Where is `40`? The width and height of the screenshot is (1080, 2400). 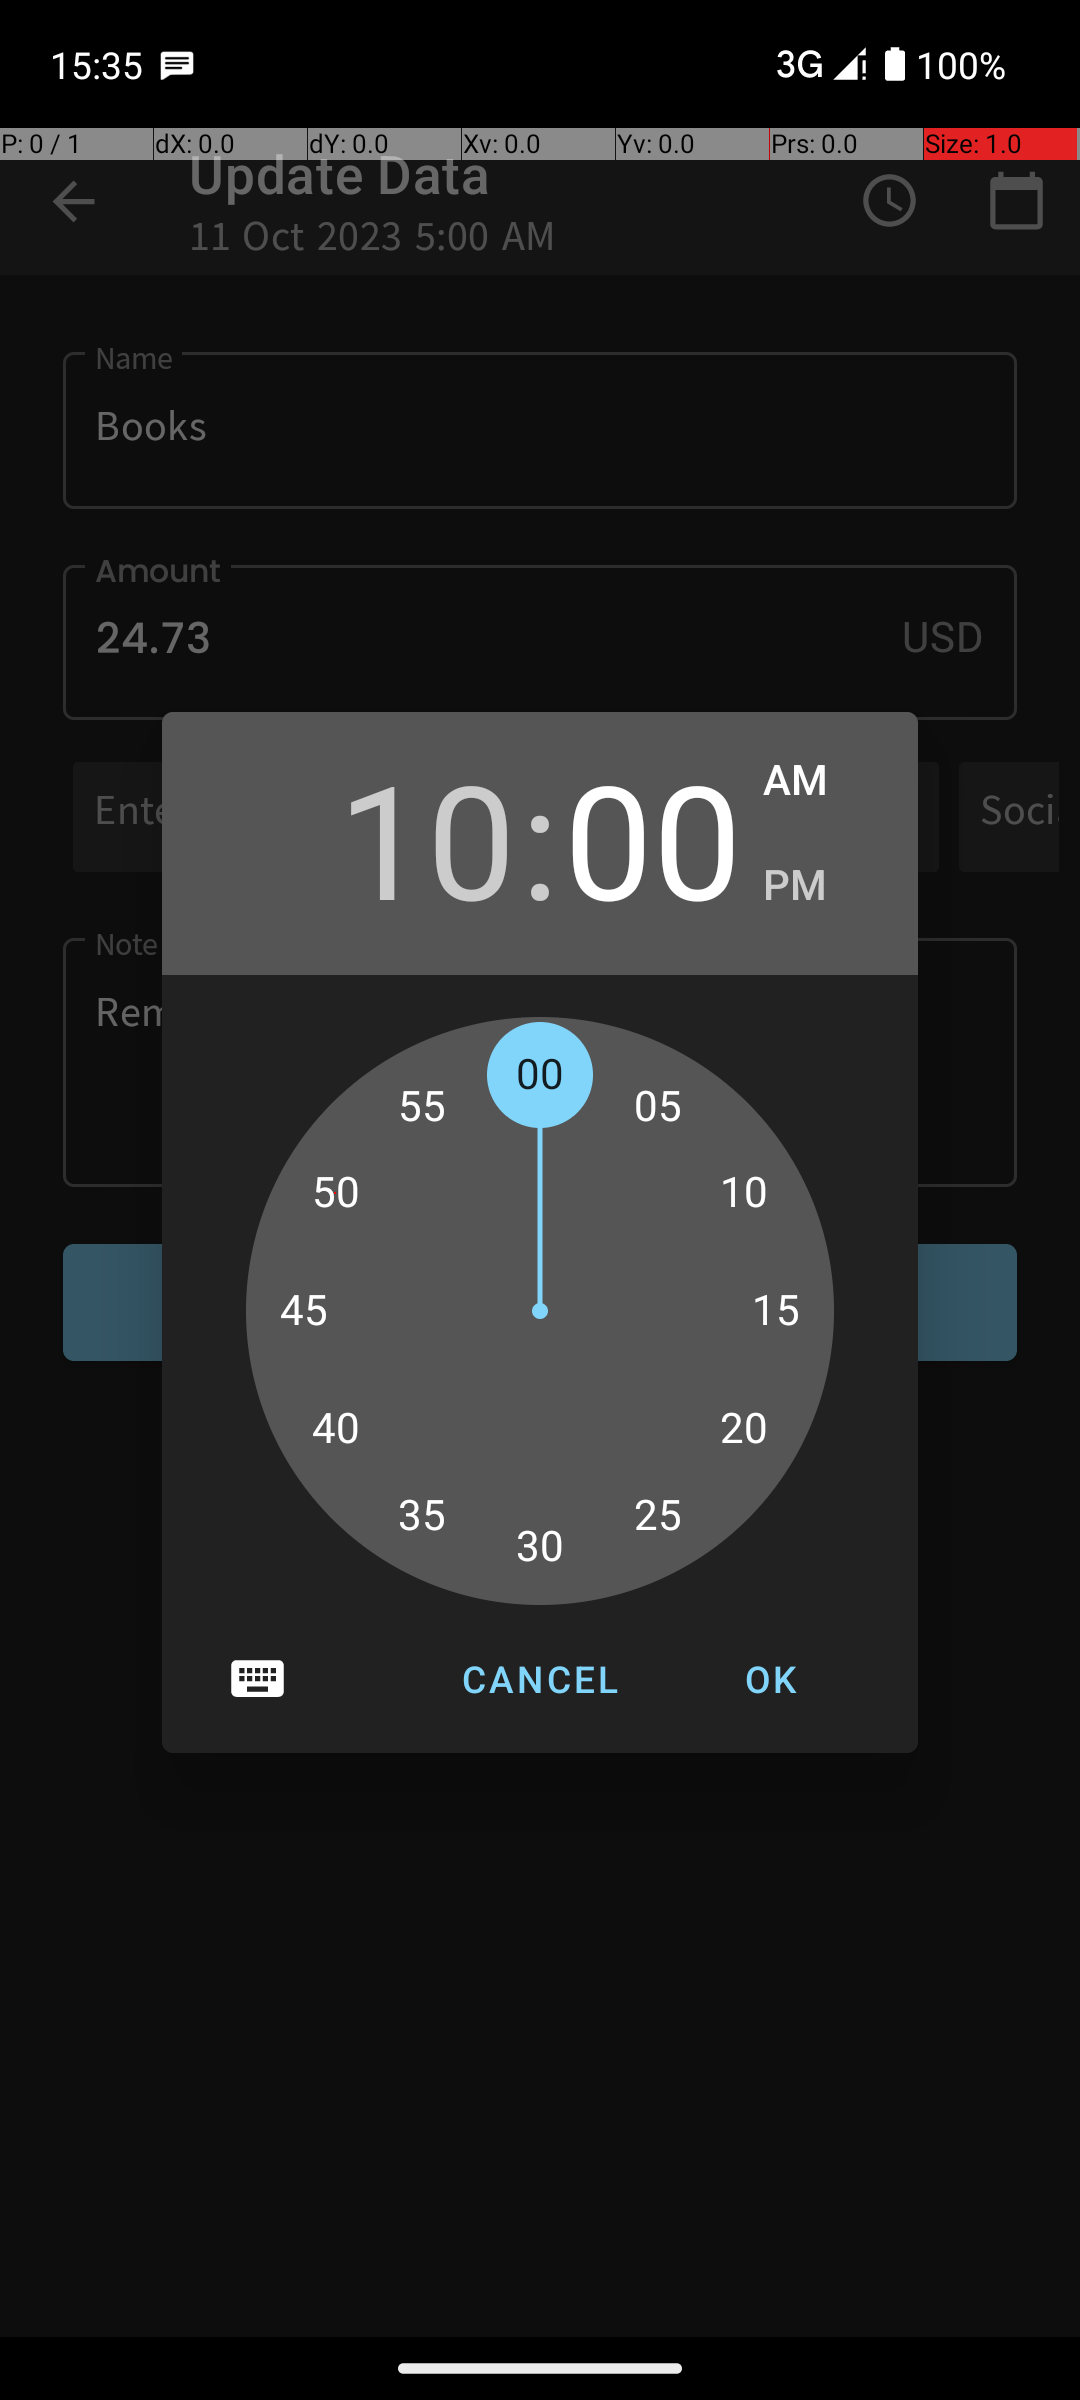 40 is located at coordinates (335, 1429).